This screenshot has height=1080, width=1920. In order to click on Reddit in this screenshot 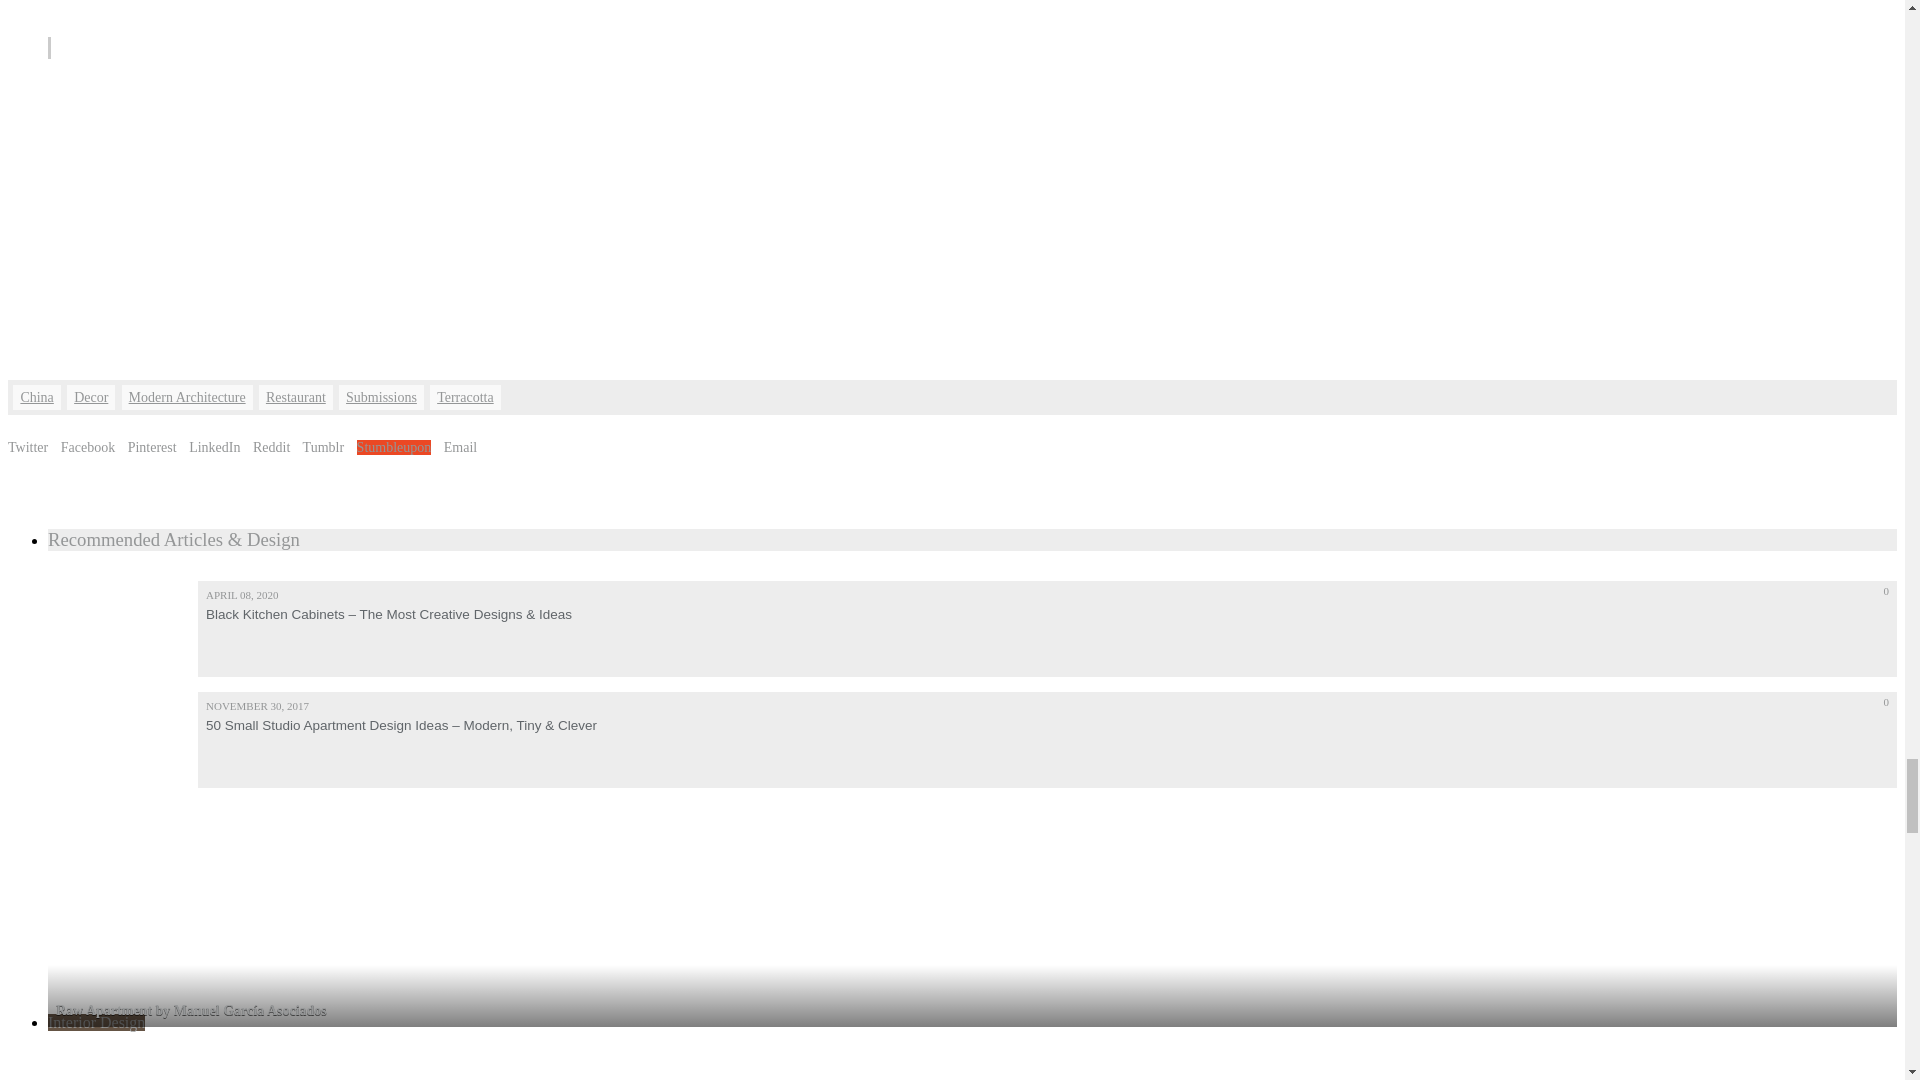, I will do `click(271, 446)`.